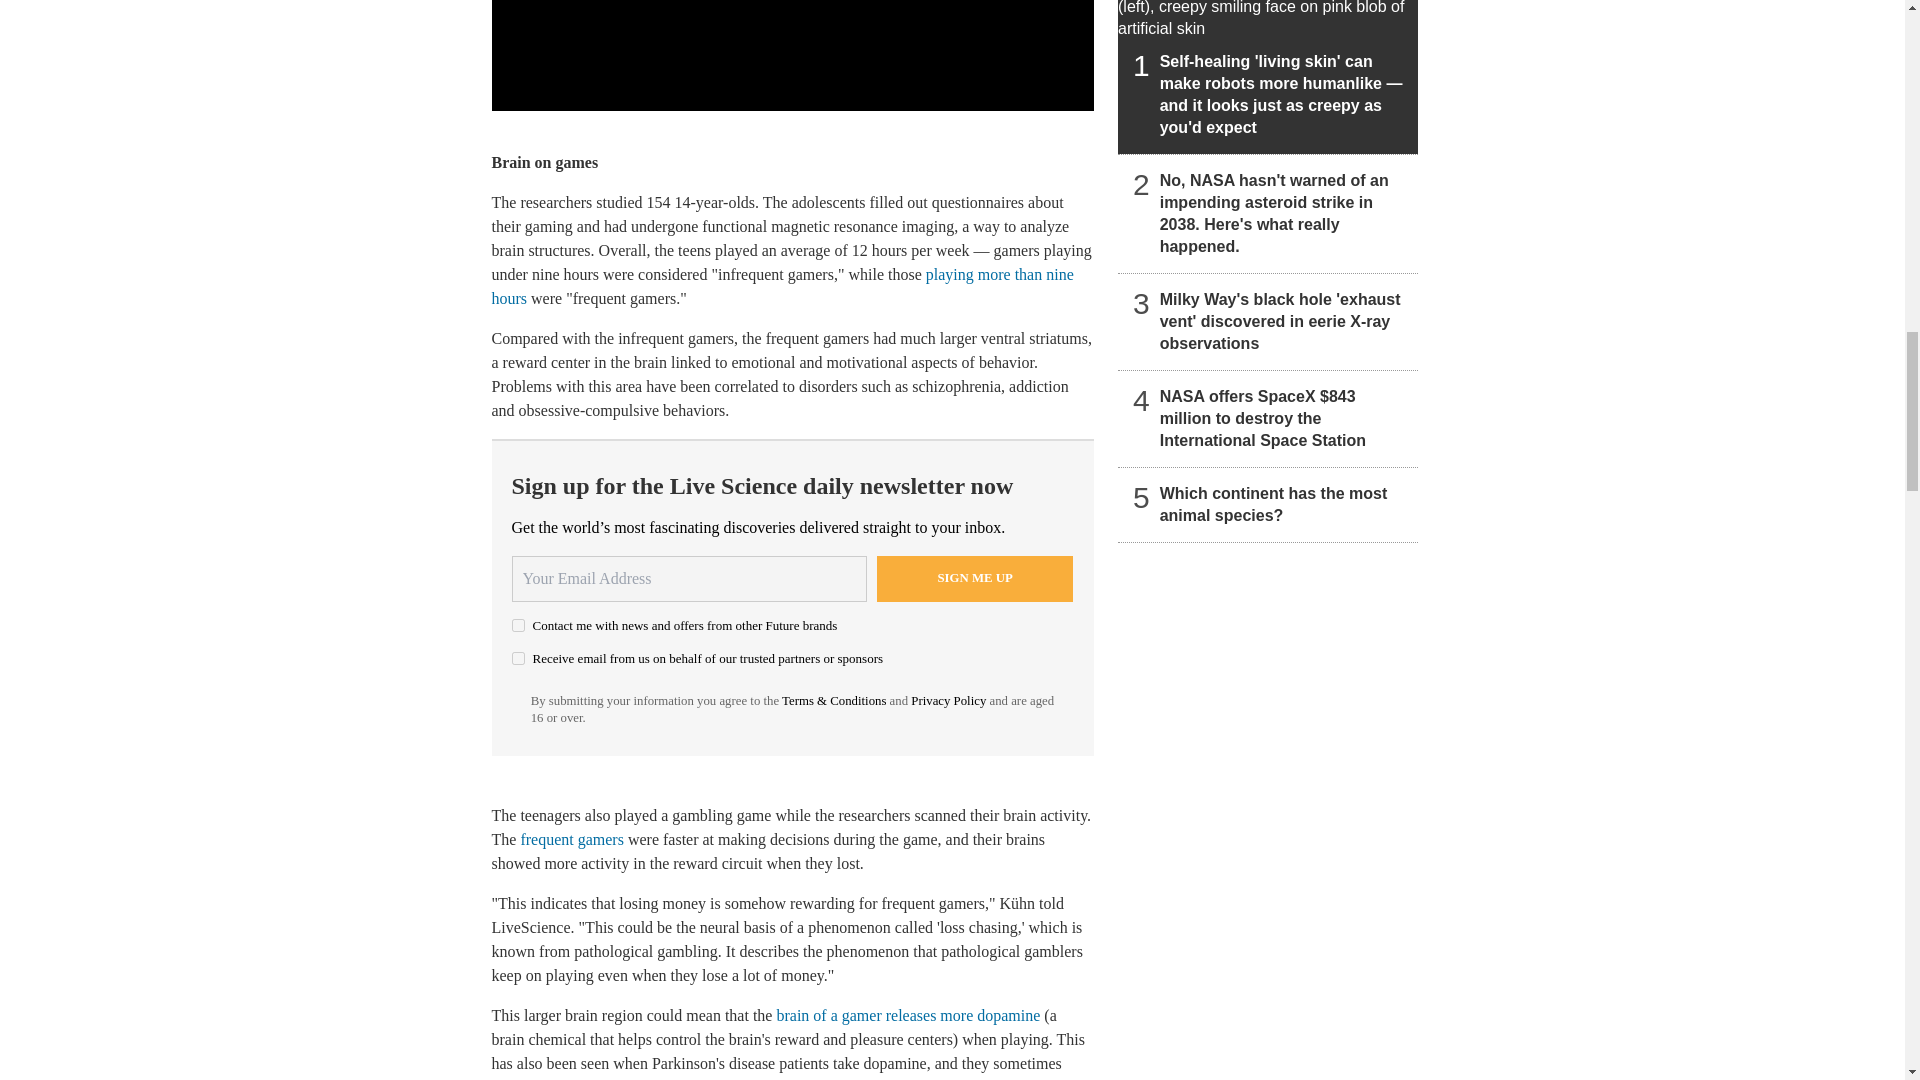  What do you see at coordinates (975, 578) in the screenshot?
I see `Sign me up` at bounding box center [975, 578].